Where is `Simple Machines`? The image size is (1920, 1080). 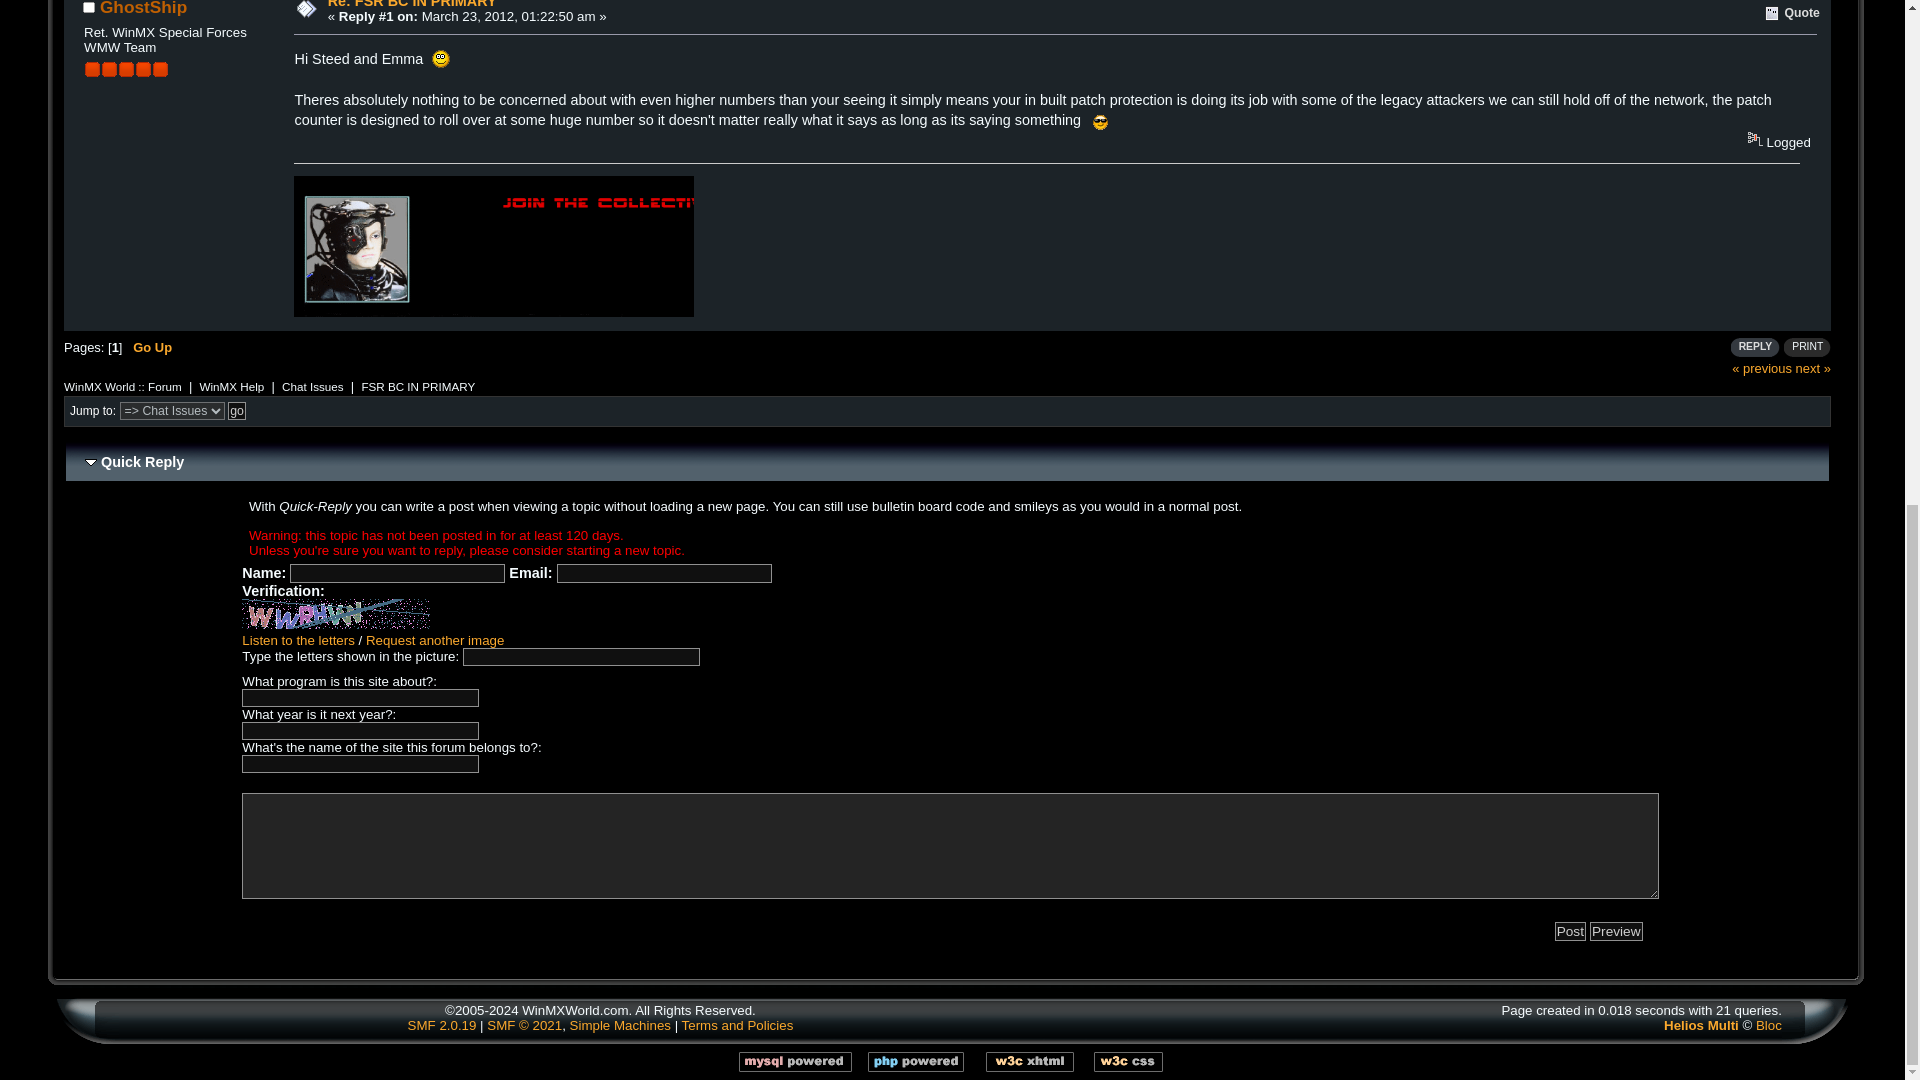
Simple Machines is located at coordinates (620, 1025).